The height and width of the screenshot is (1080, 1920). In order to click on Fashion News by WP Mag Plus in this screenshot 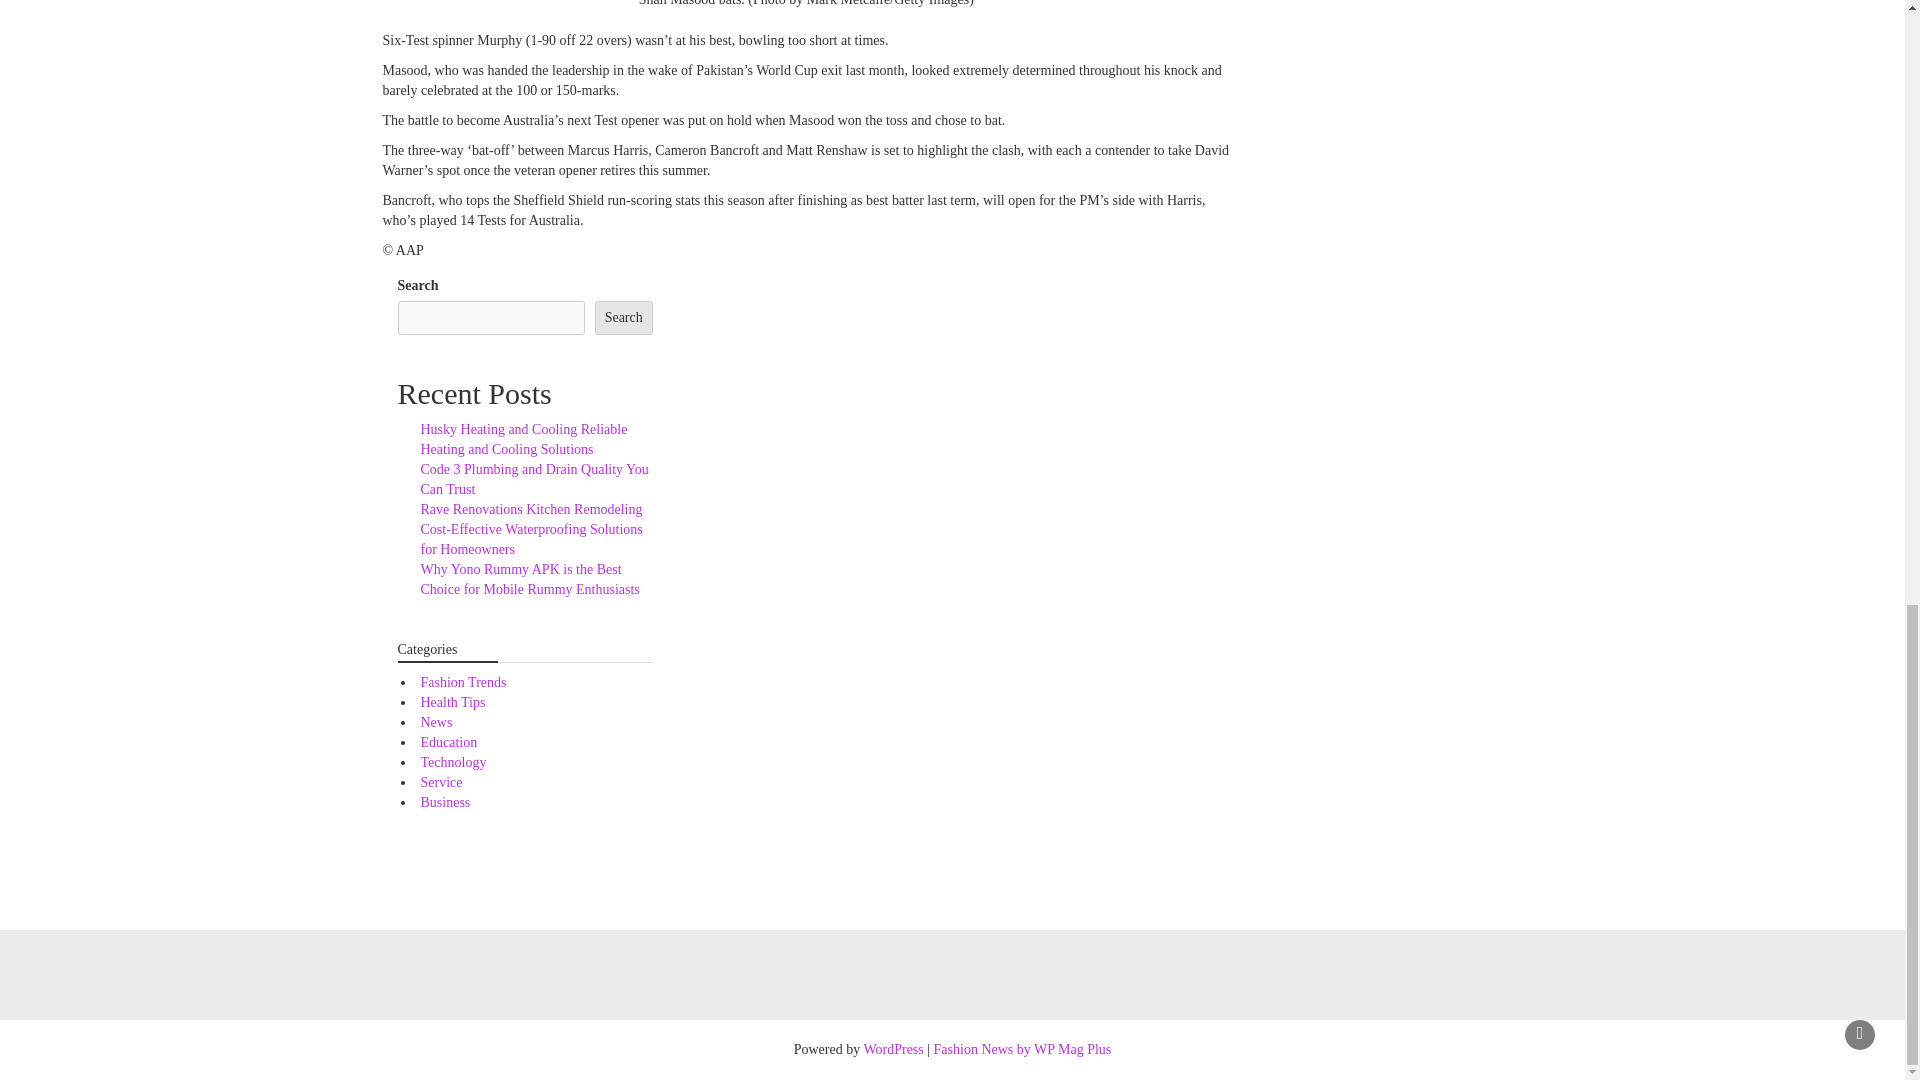, I will do `click(1022, 1050)`.